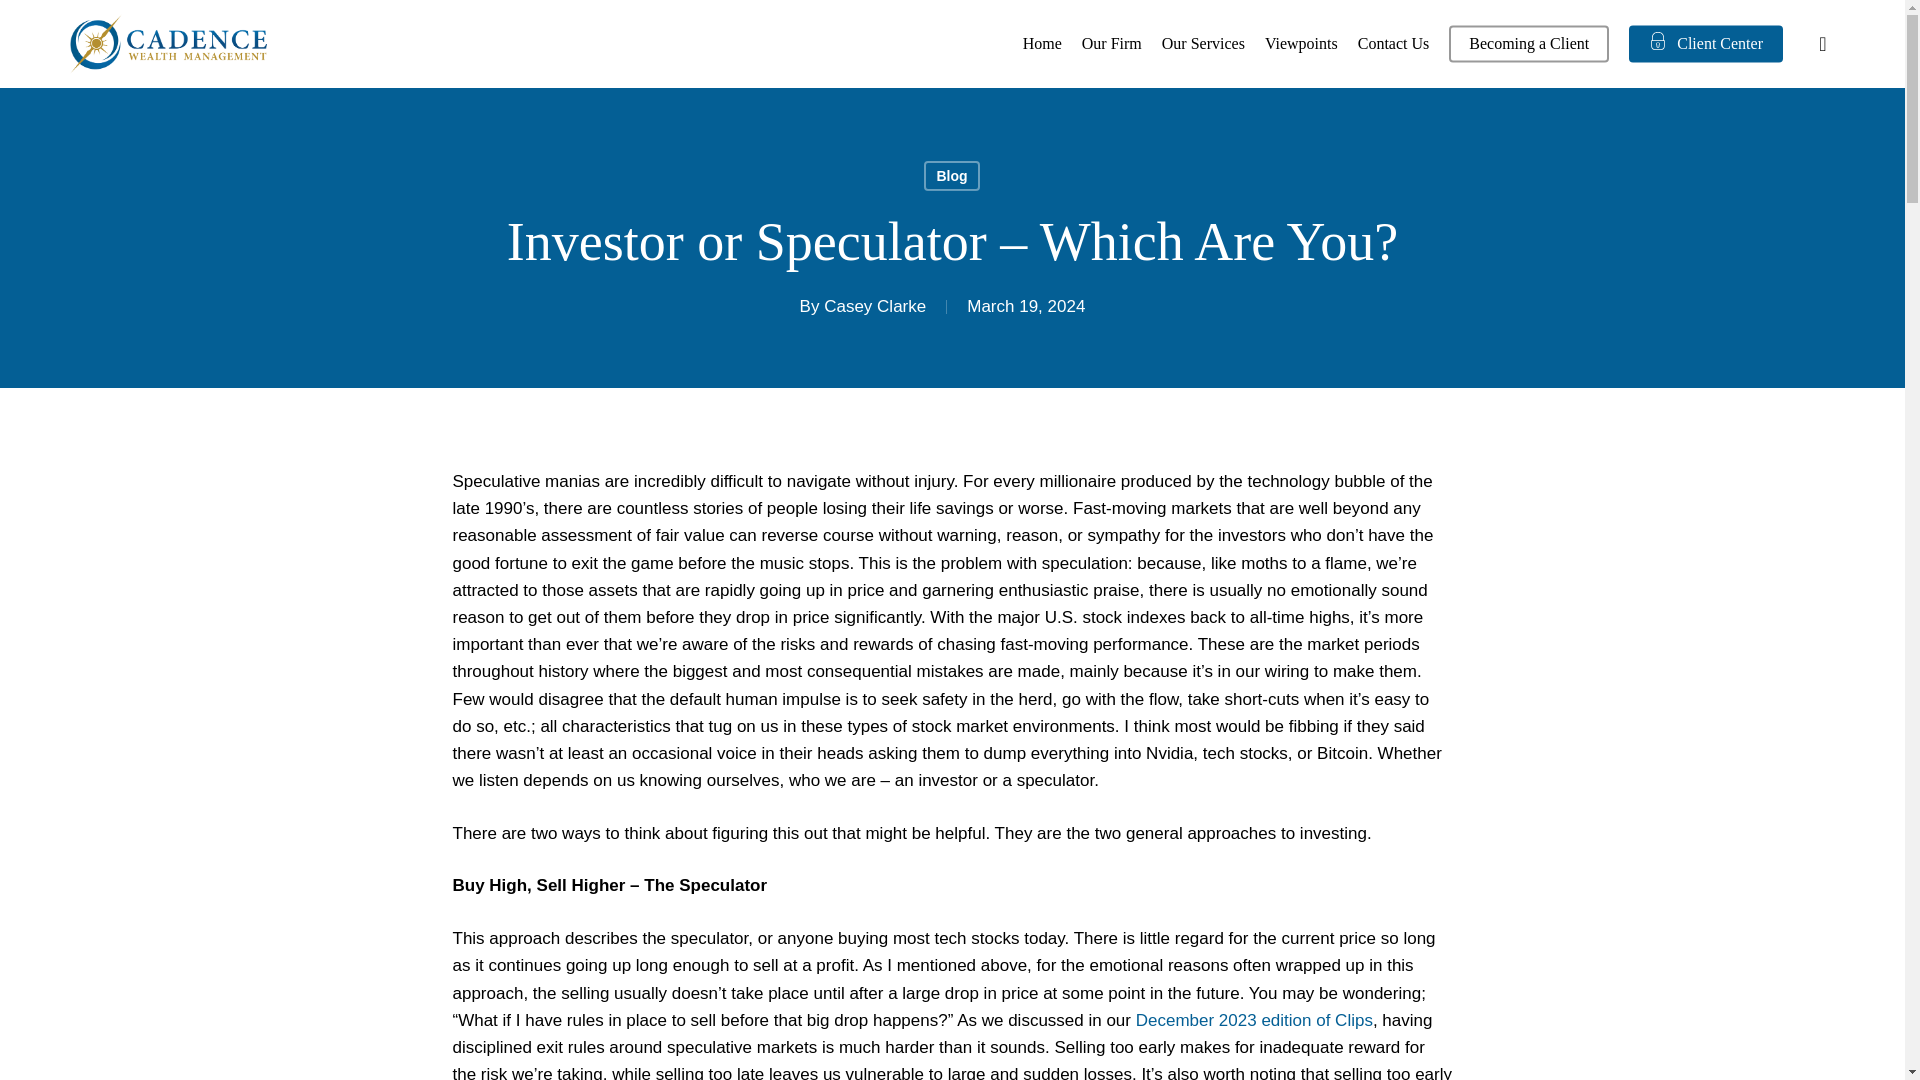  Describe the element at coordinates (1202, 44) in the screenshot. I see `Our Services` at that location.